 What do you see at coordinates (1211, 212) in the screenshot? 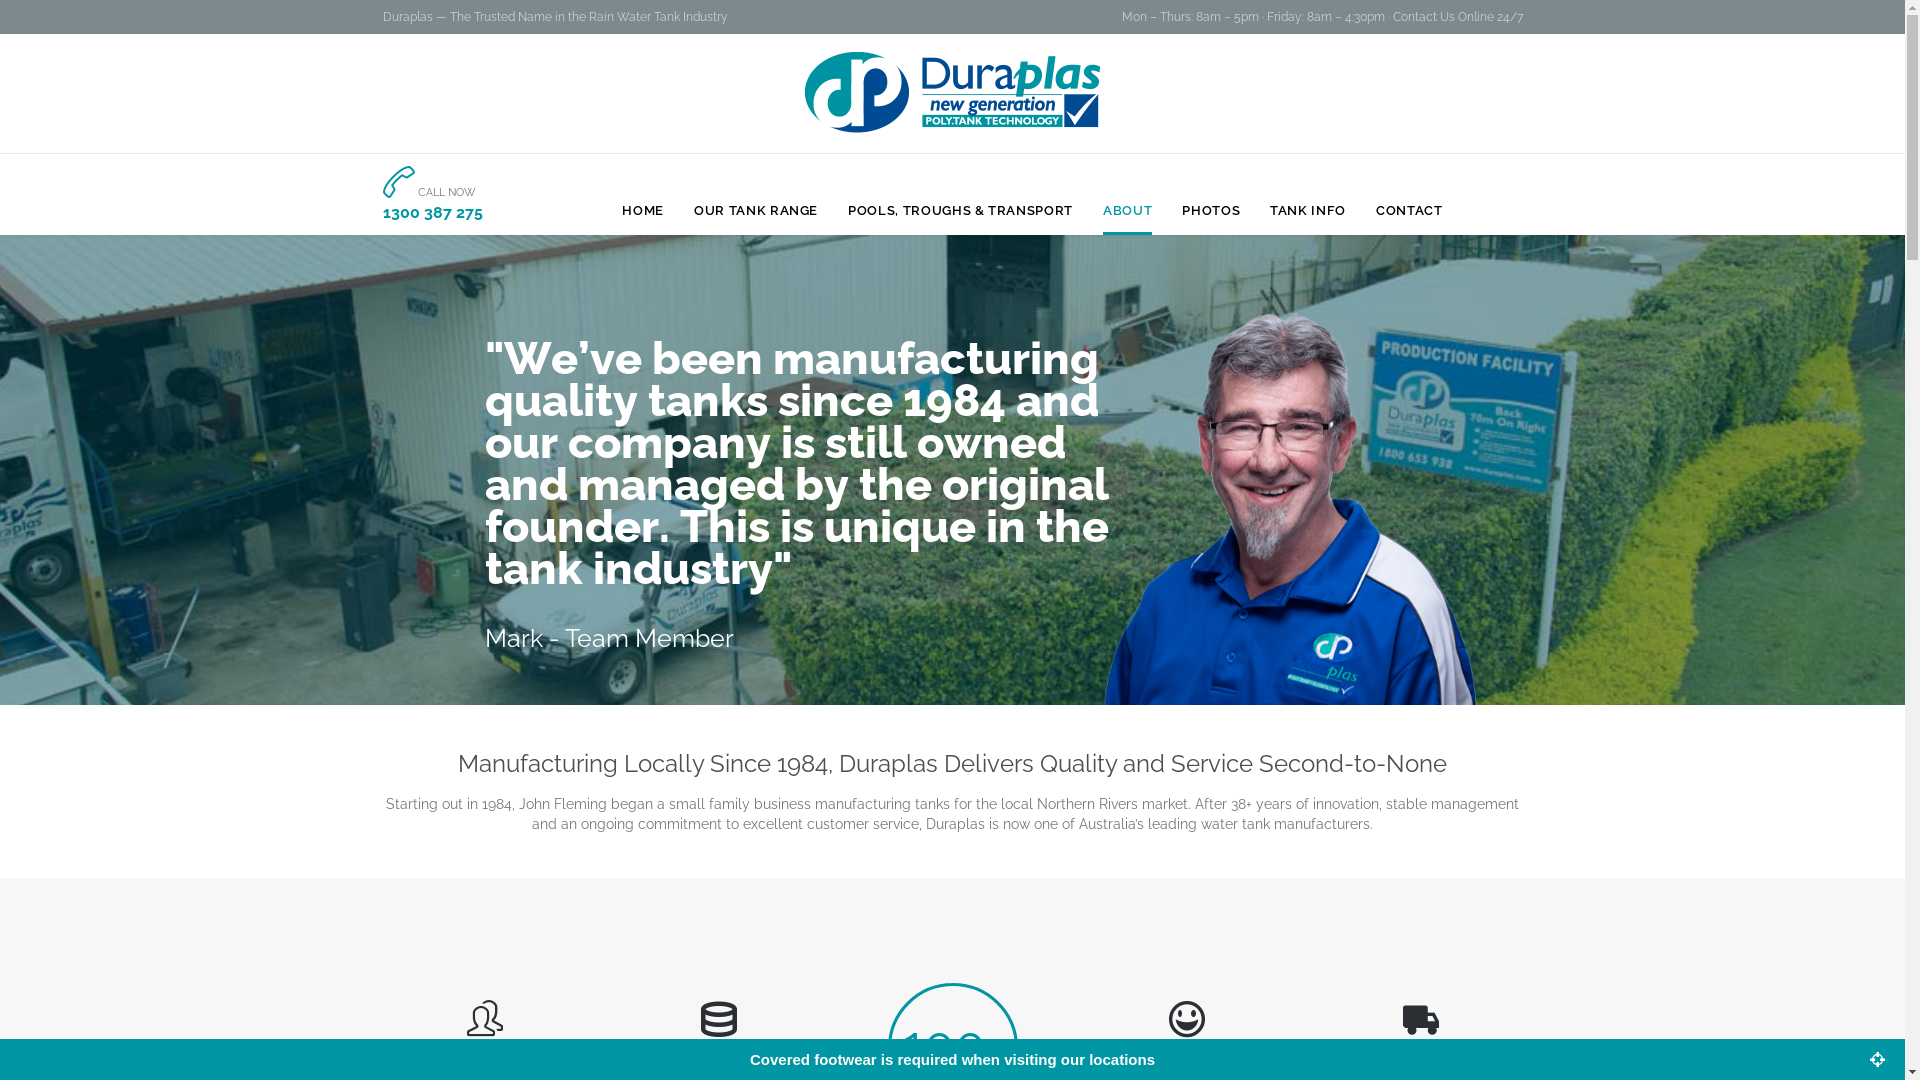
I see `PHOTOS` at bounding box center [1211, 212].